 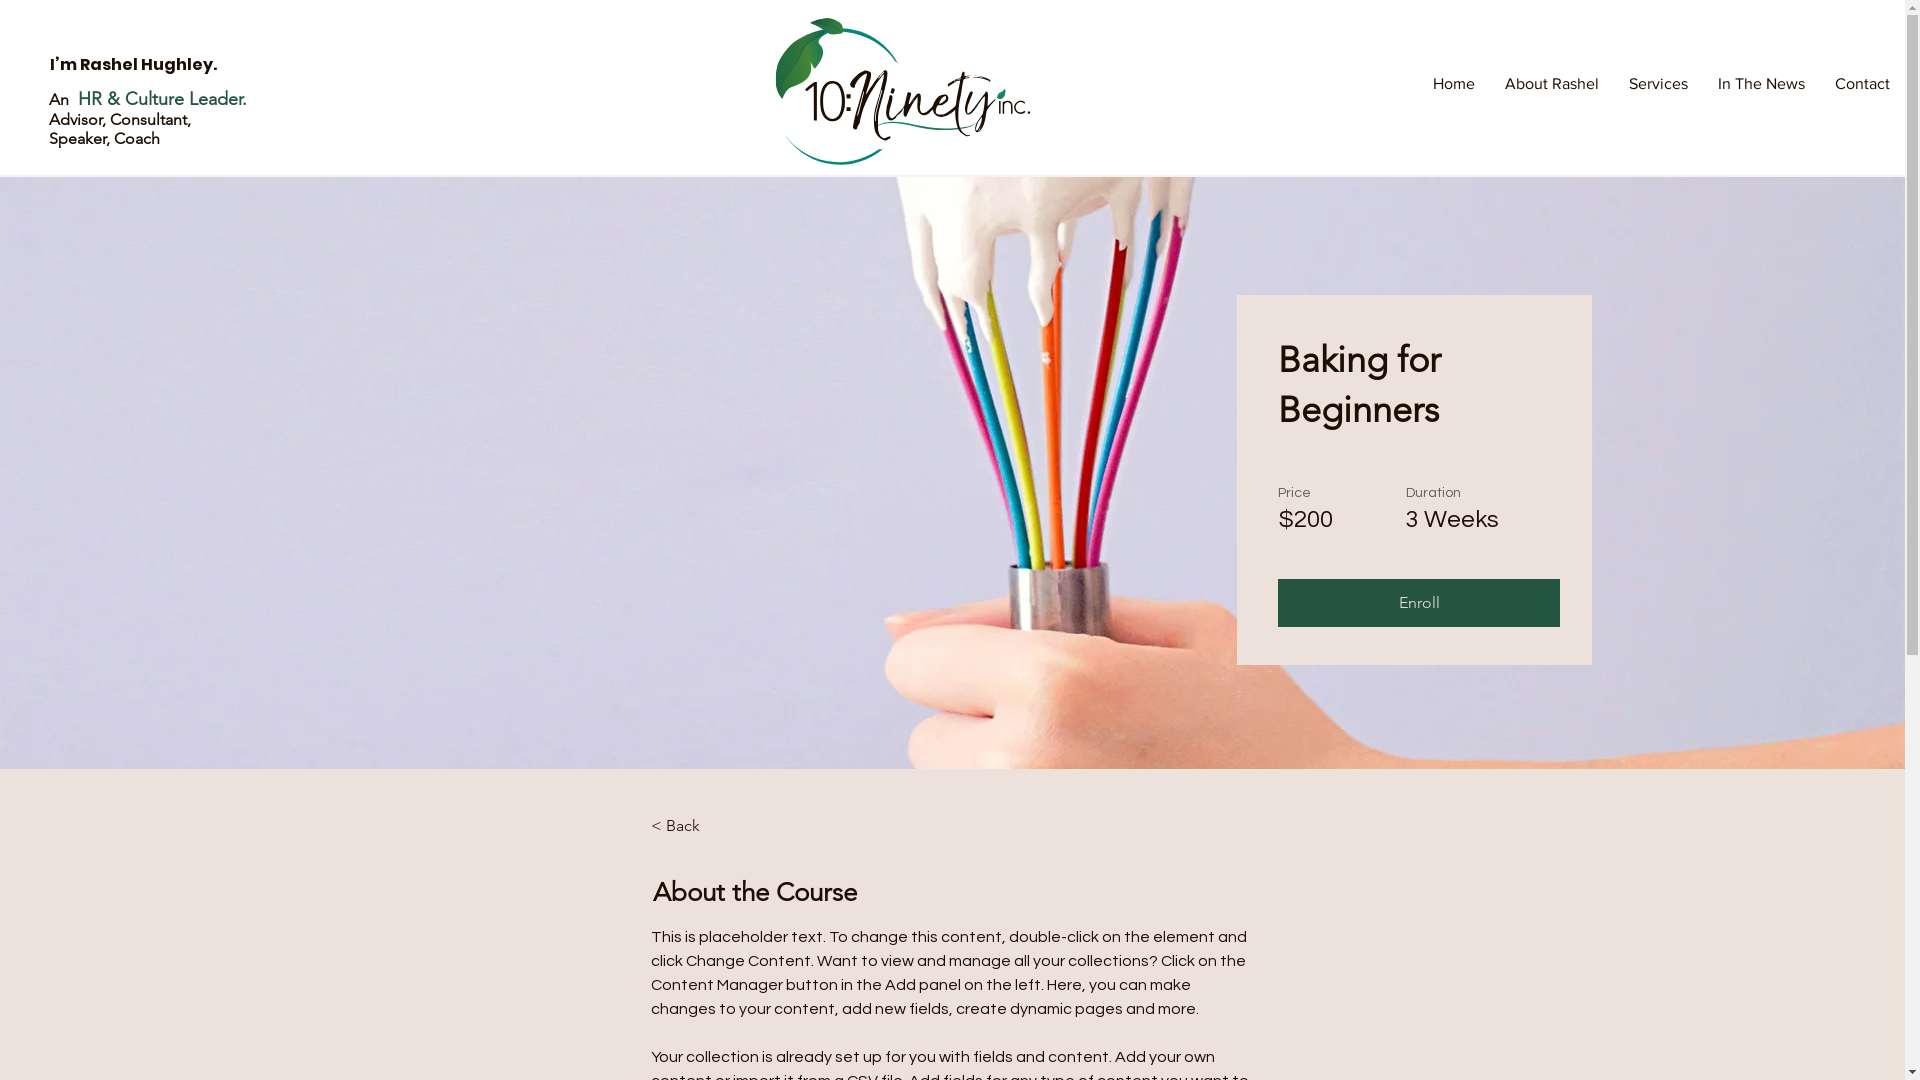 What do you see at coordinates (705, 826) in the screenshot?
I see `< Back` at bounding box center [705, 826].